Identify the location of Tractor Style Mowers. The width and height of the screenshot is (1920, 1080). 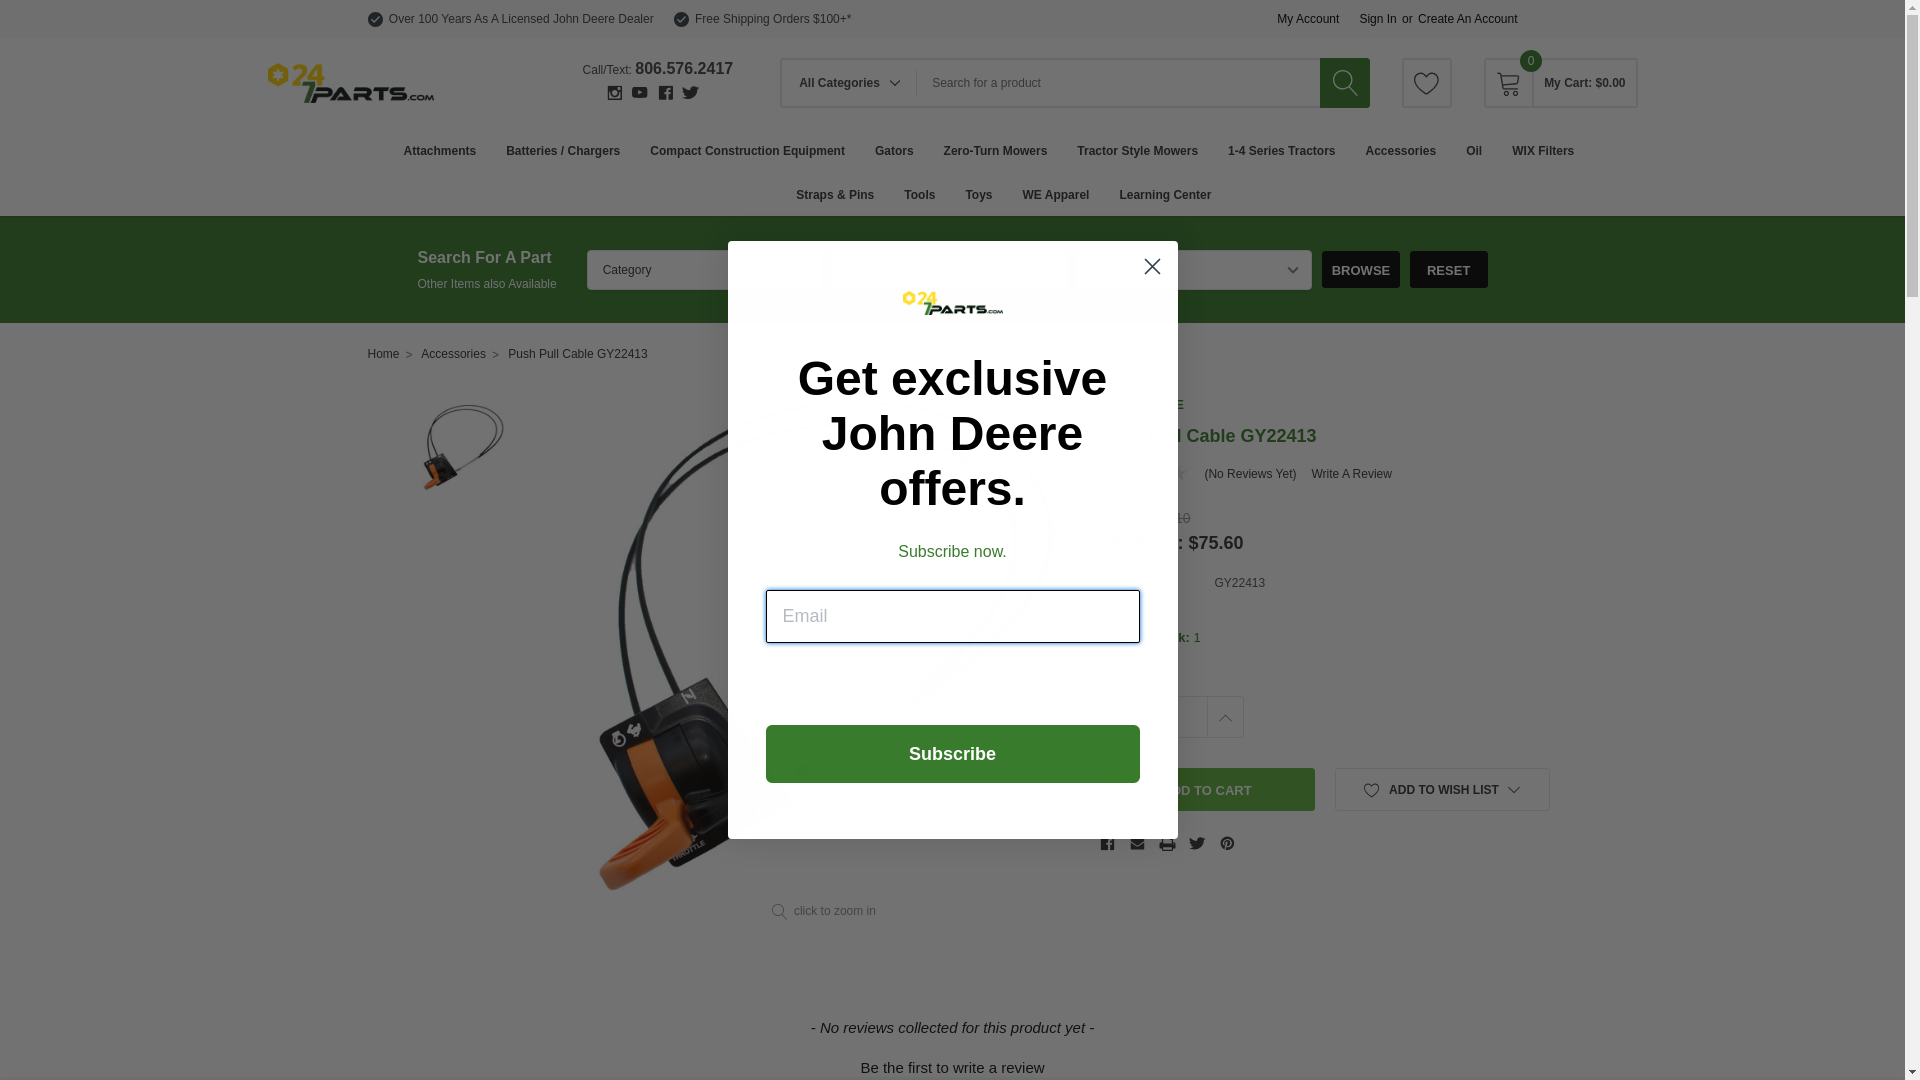
(1138, 150).